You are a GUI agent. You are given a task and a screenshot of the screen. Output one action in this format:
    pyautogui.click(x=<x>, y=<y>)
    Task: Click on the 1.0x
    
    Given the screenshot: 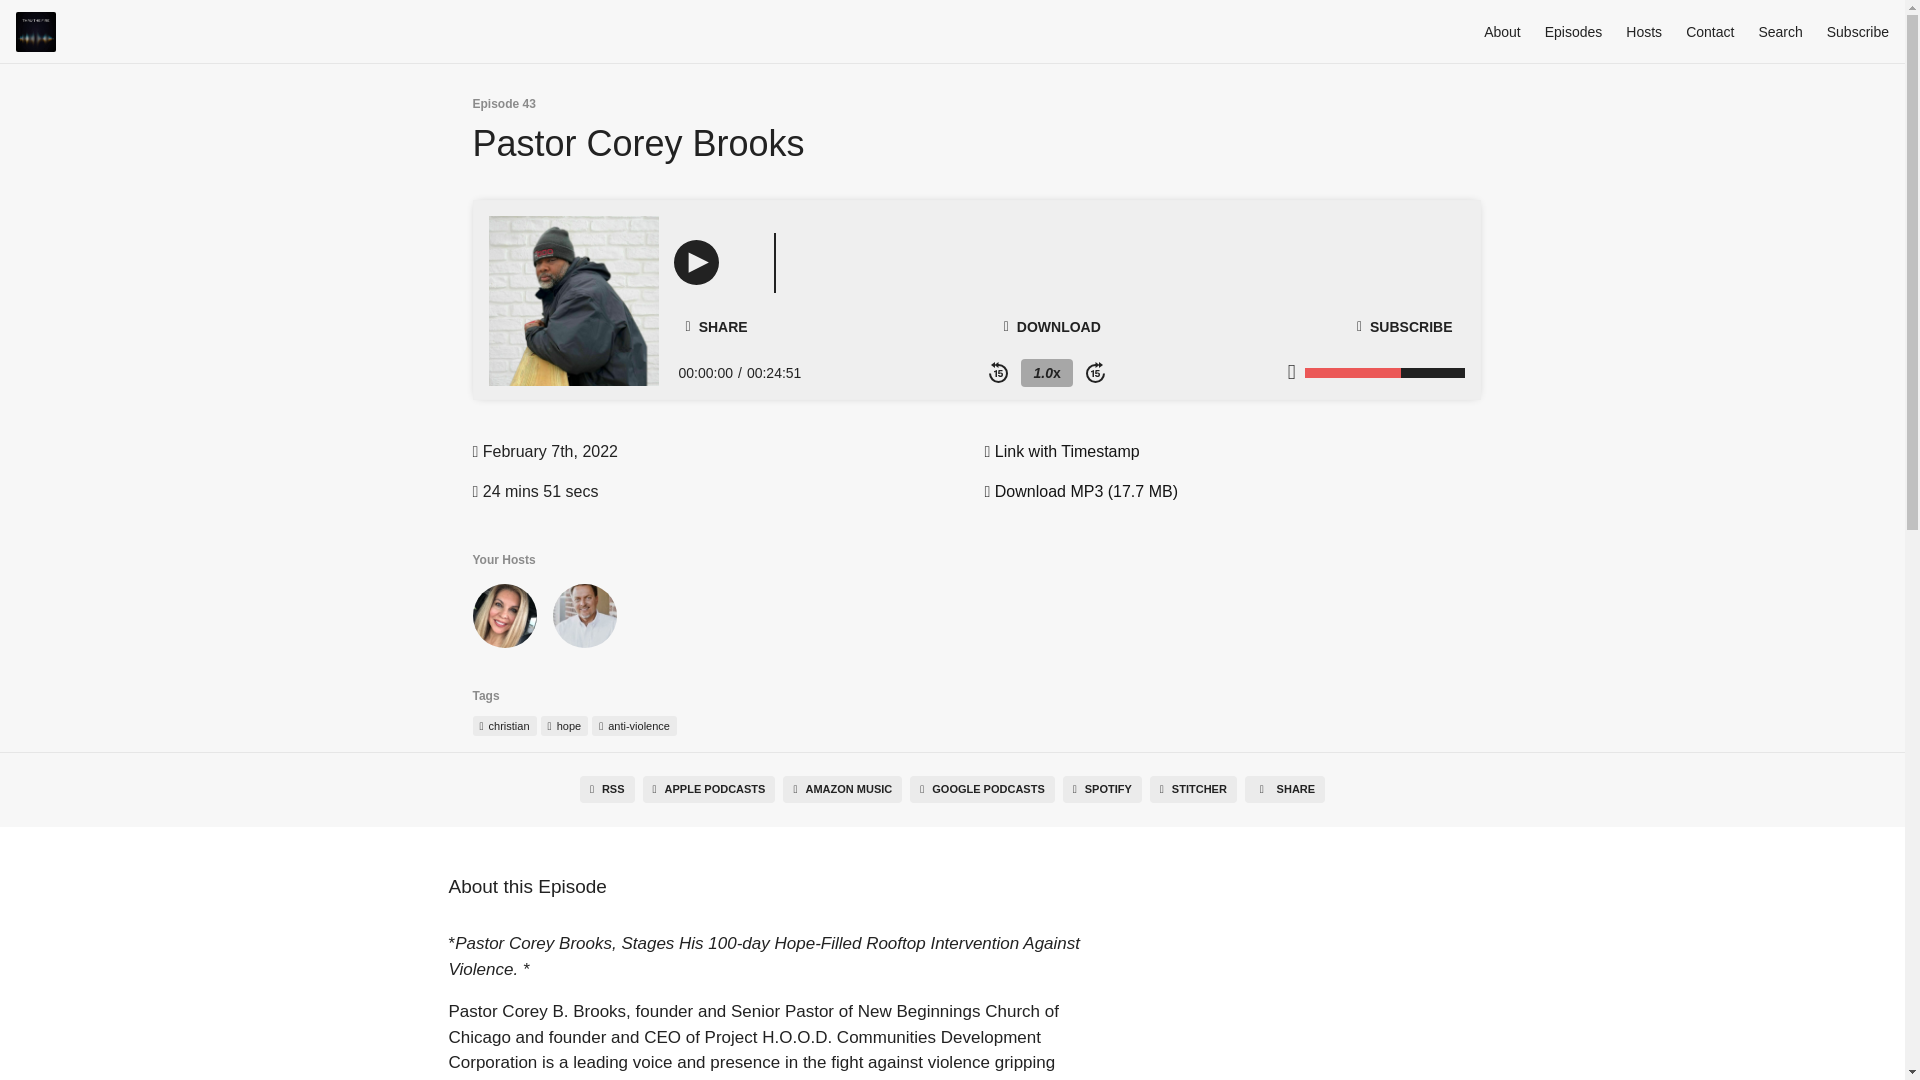 What is the action you would take?
    pyautogui.click(x=1046, y=372)
    